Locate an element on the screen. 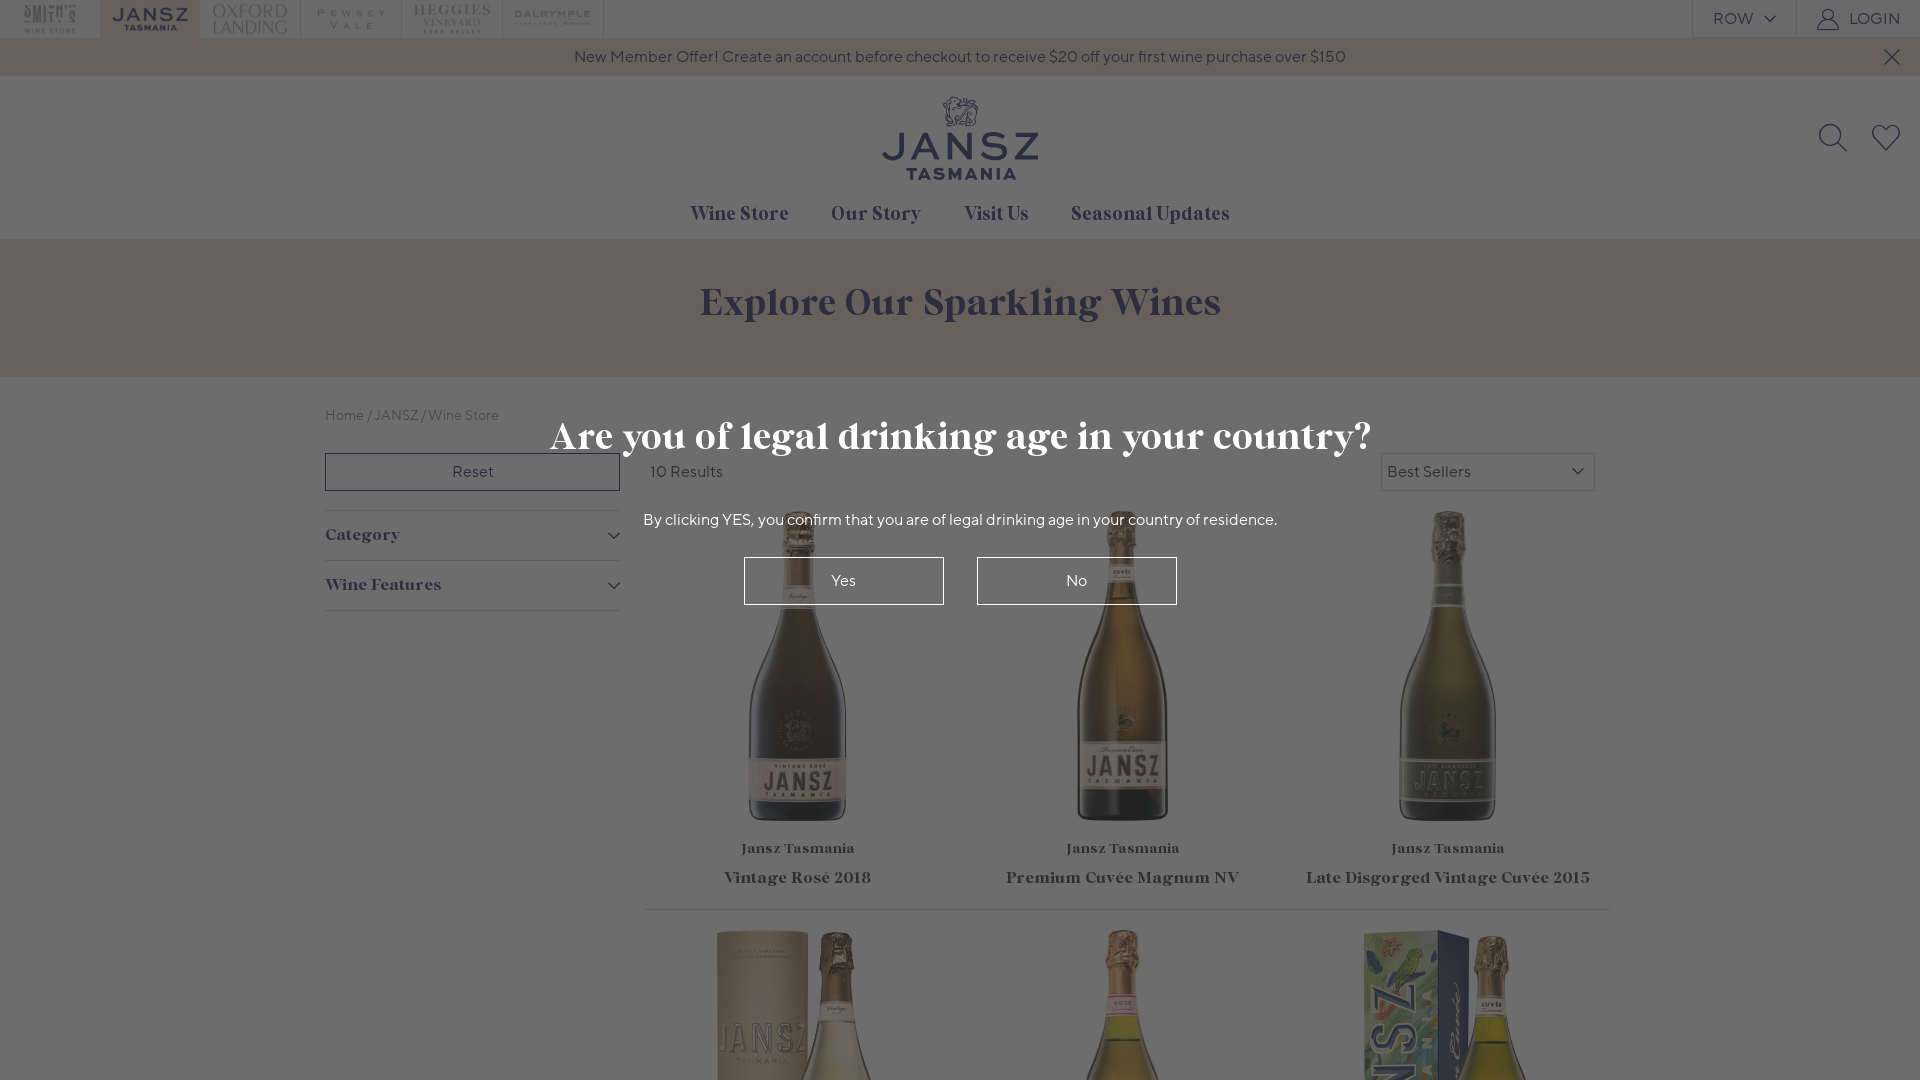  Visit Us is located at coordinates (996, 214).